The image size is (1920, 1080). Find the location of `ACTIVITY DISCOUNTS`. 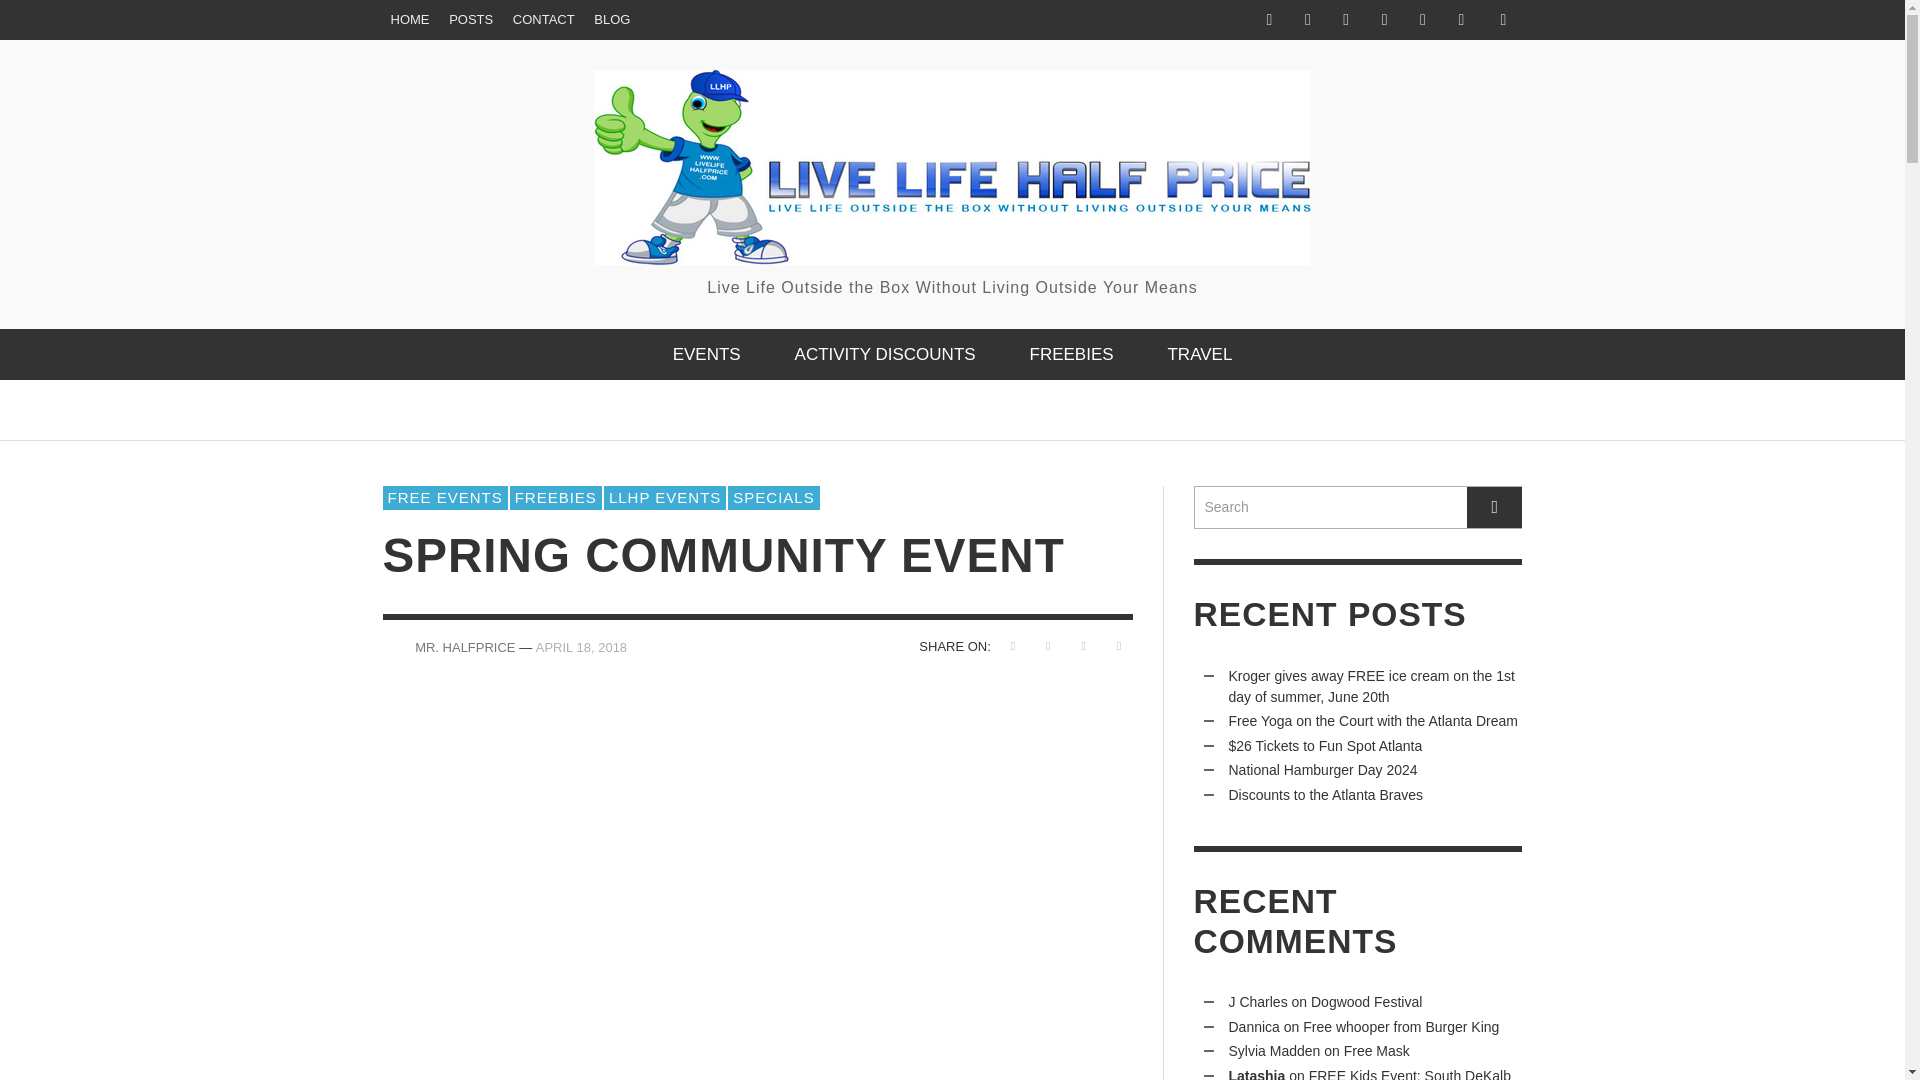

ACTIVITY DISCOUNTS is located at coordinates (884, 354).